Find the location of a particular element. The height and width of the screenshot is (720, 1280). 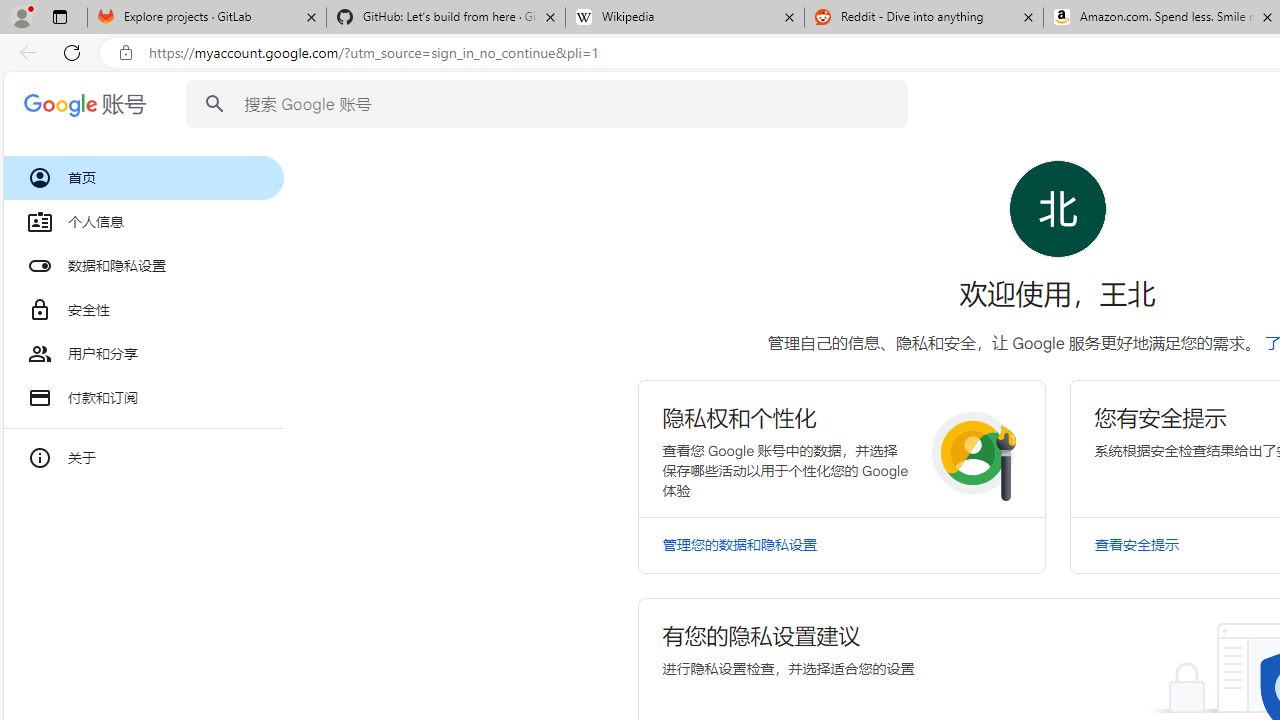

Reddit - Dive into anything is located at coordinates (924, 18).